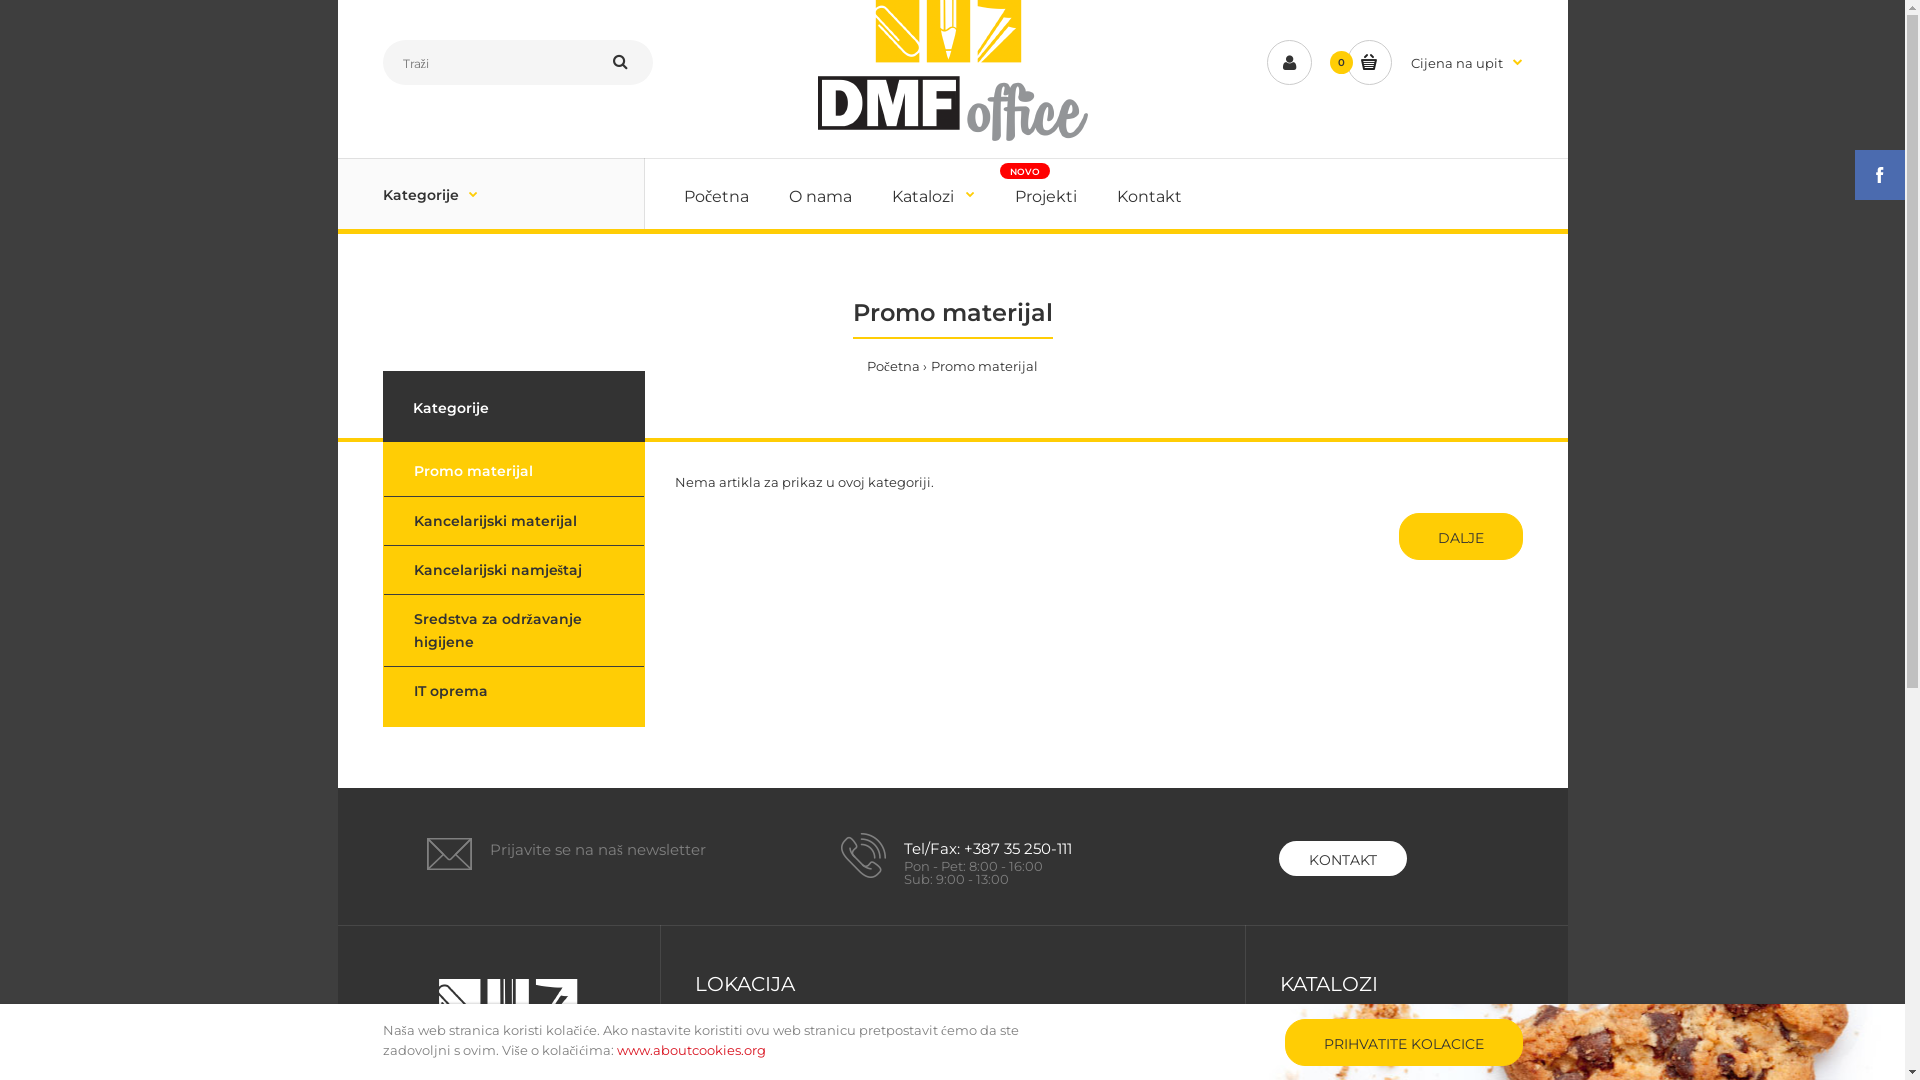  What do you see at coordinates (514, 469) in the screenshot?
I see `Promo materijal` at bounding box center [514, 469].